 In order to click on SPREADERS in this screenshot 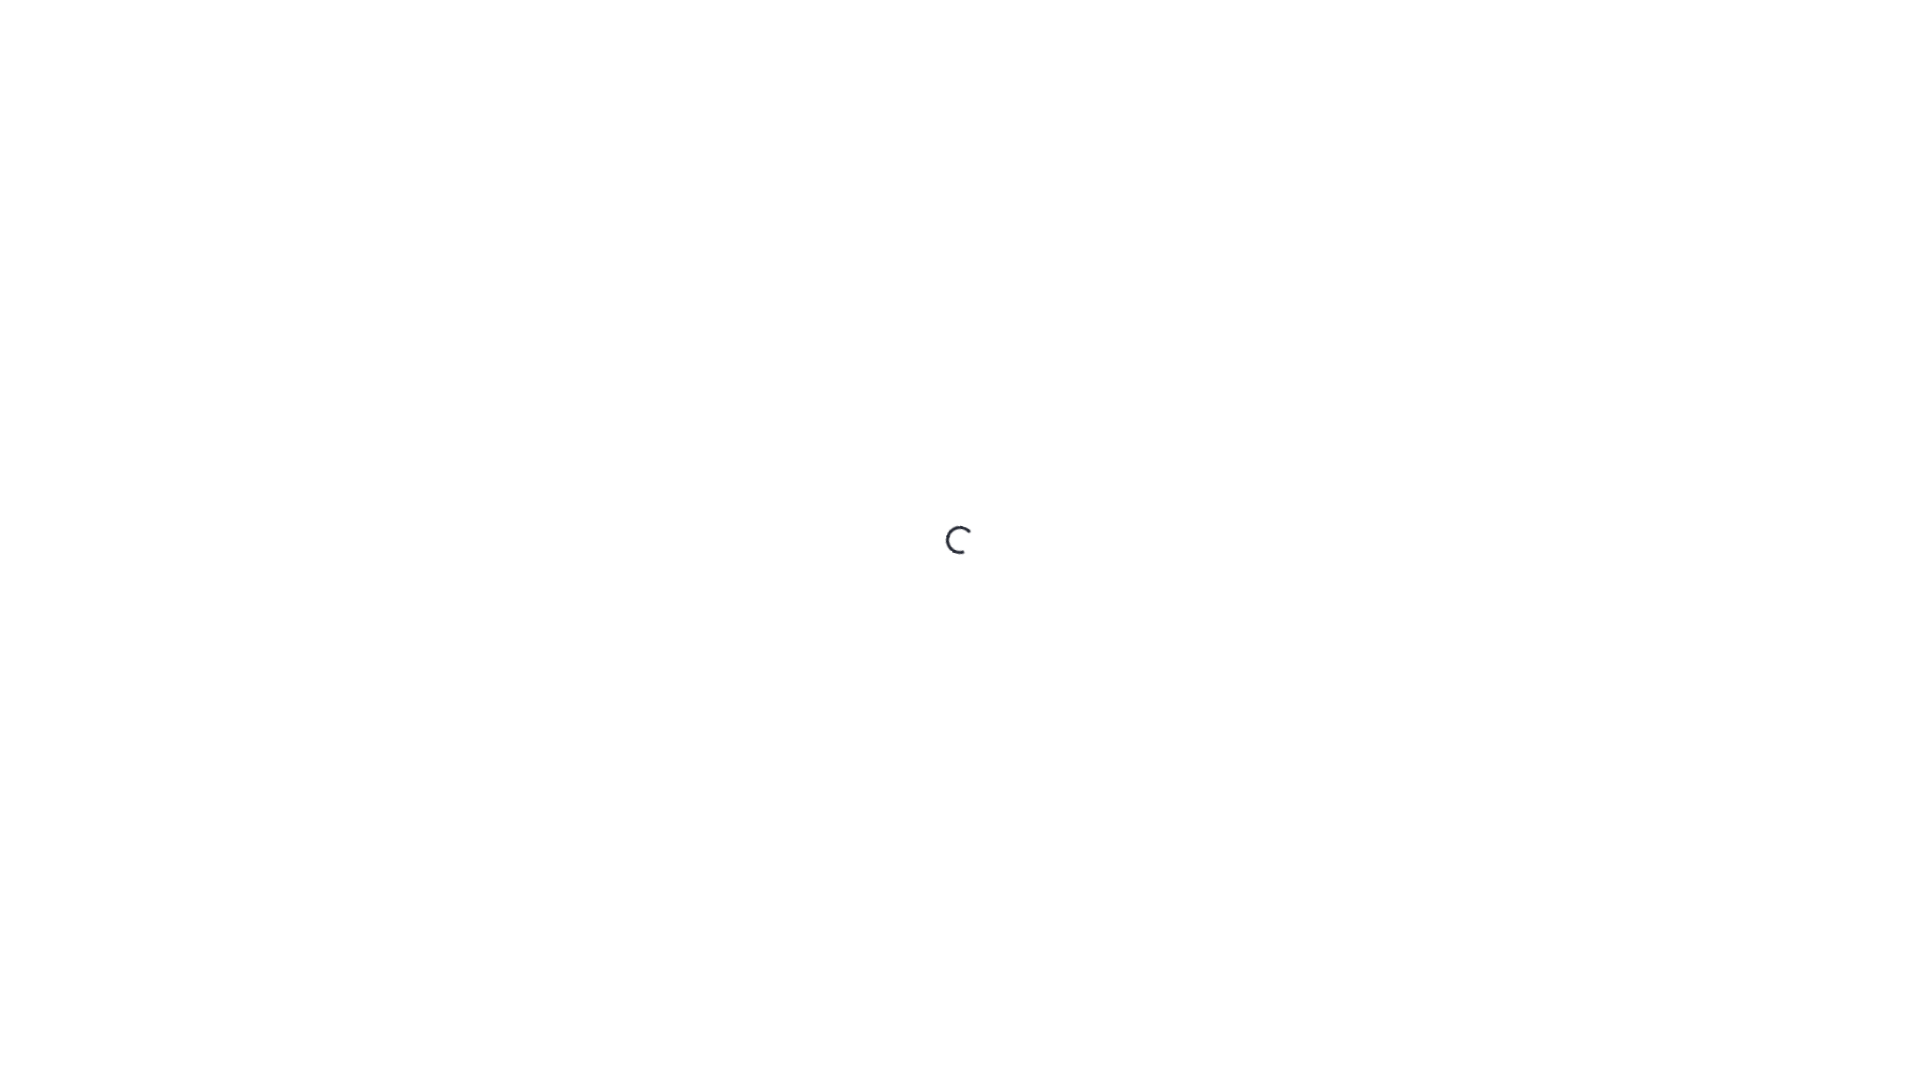, I will do `click(828, 680)`.